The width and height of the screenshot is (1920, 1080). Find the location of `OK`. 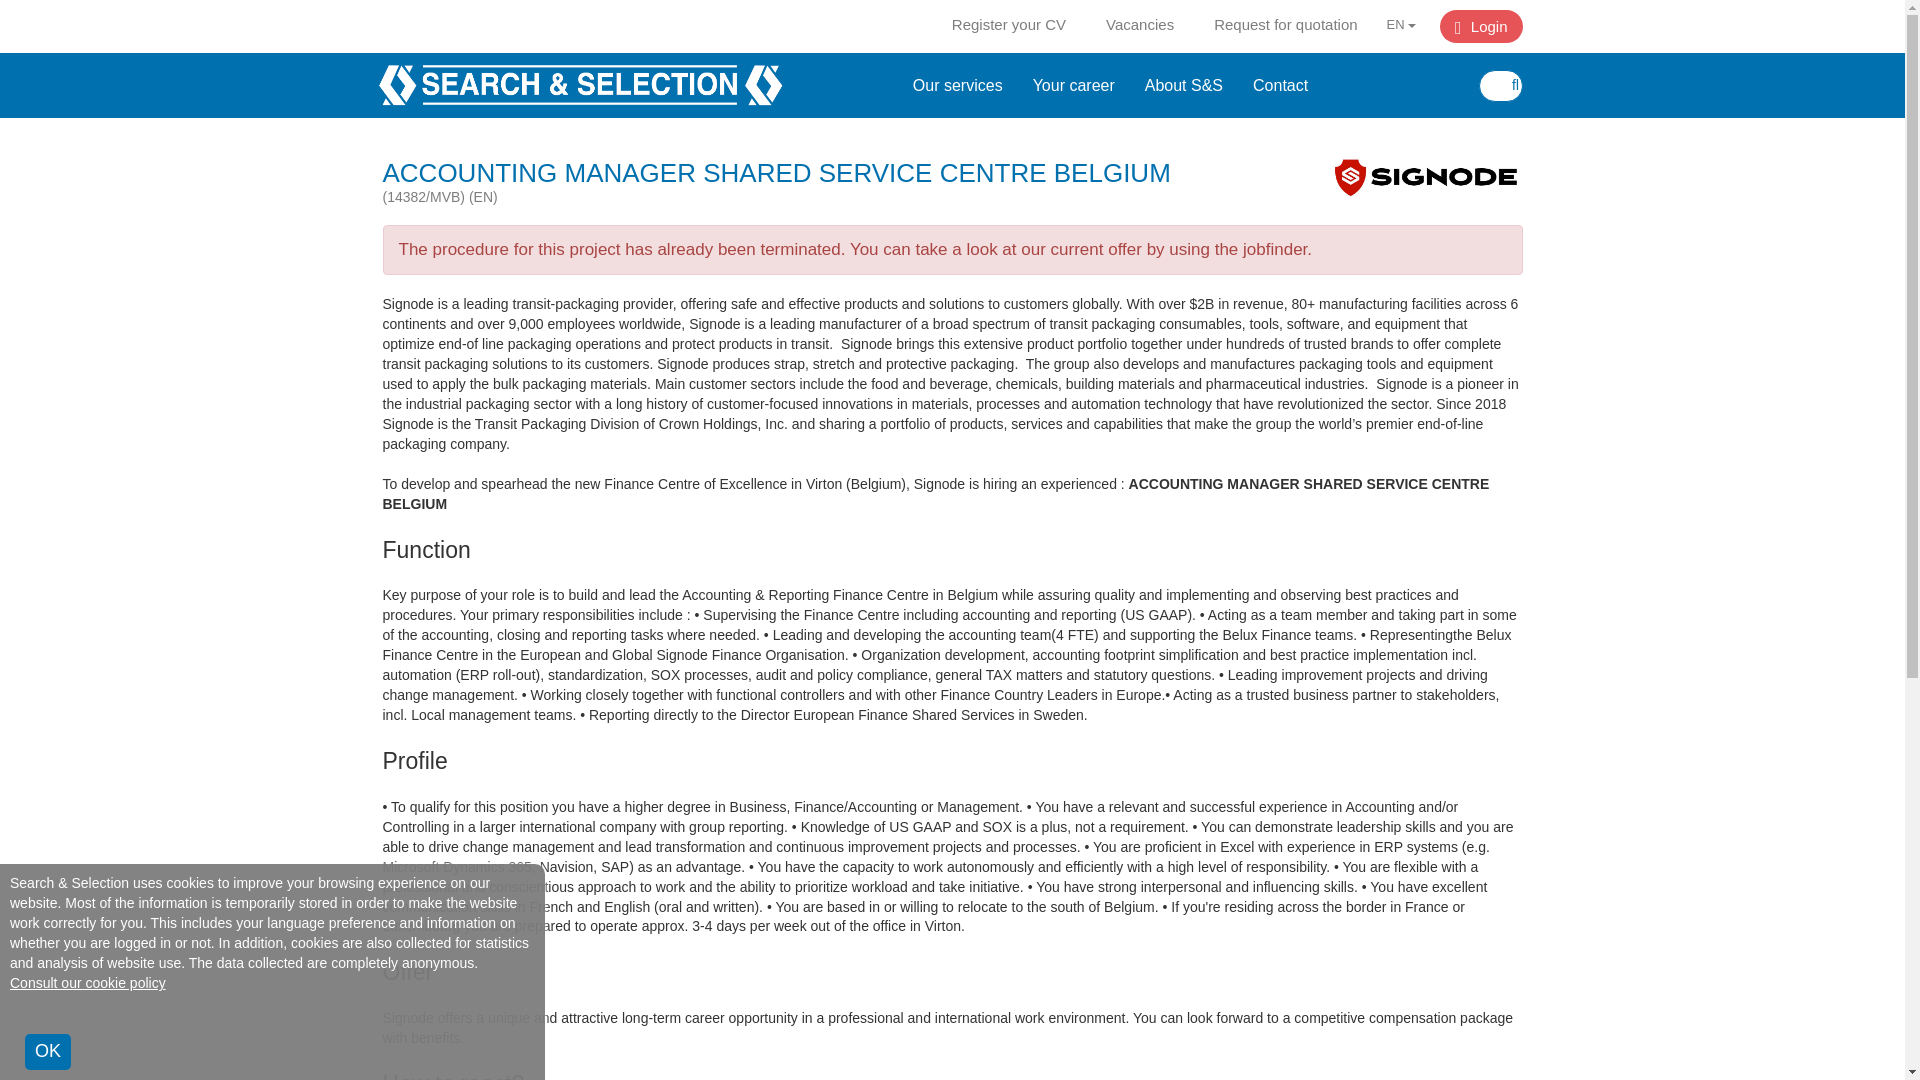

OK is located at coordinates (48, 1052).